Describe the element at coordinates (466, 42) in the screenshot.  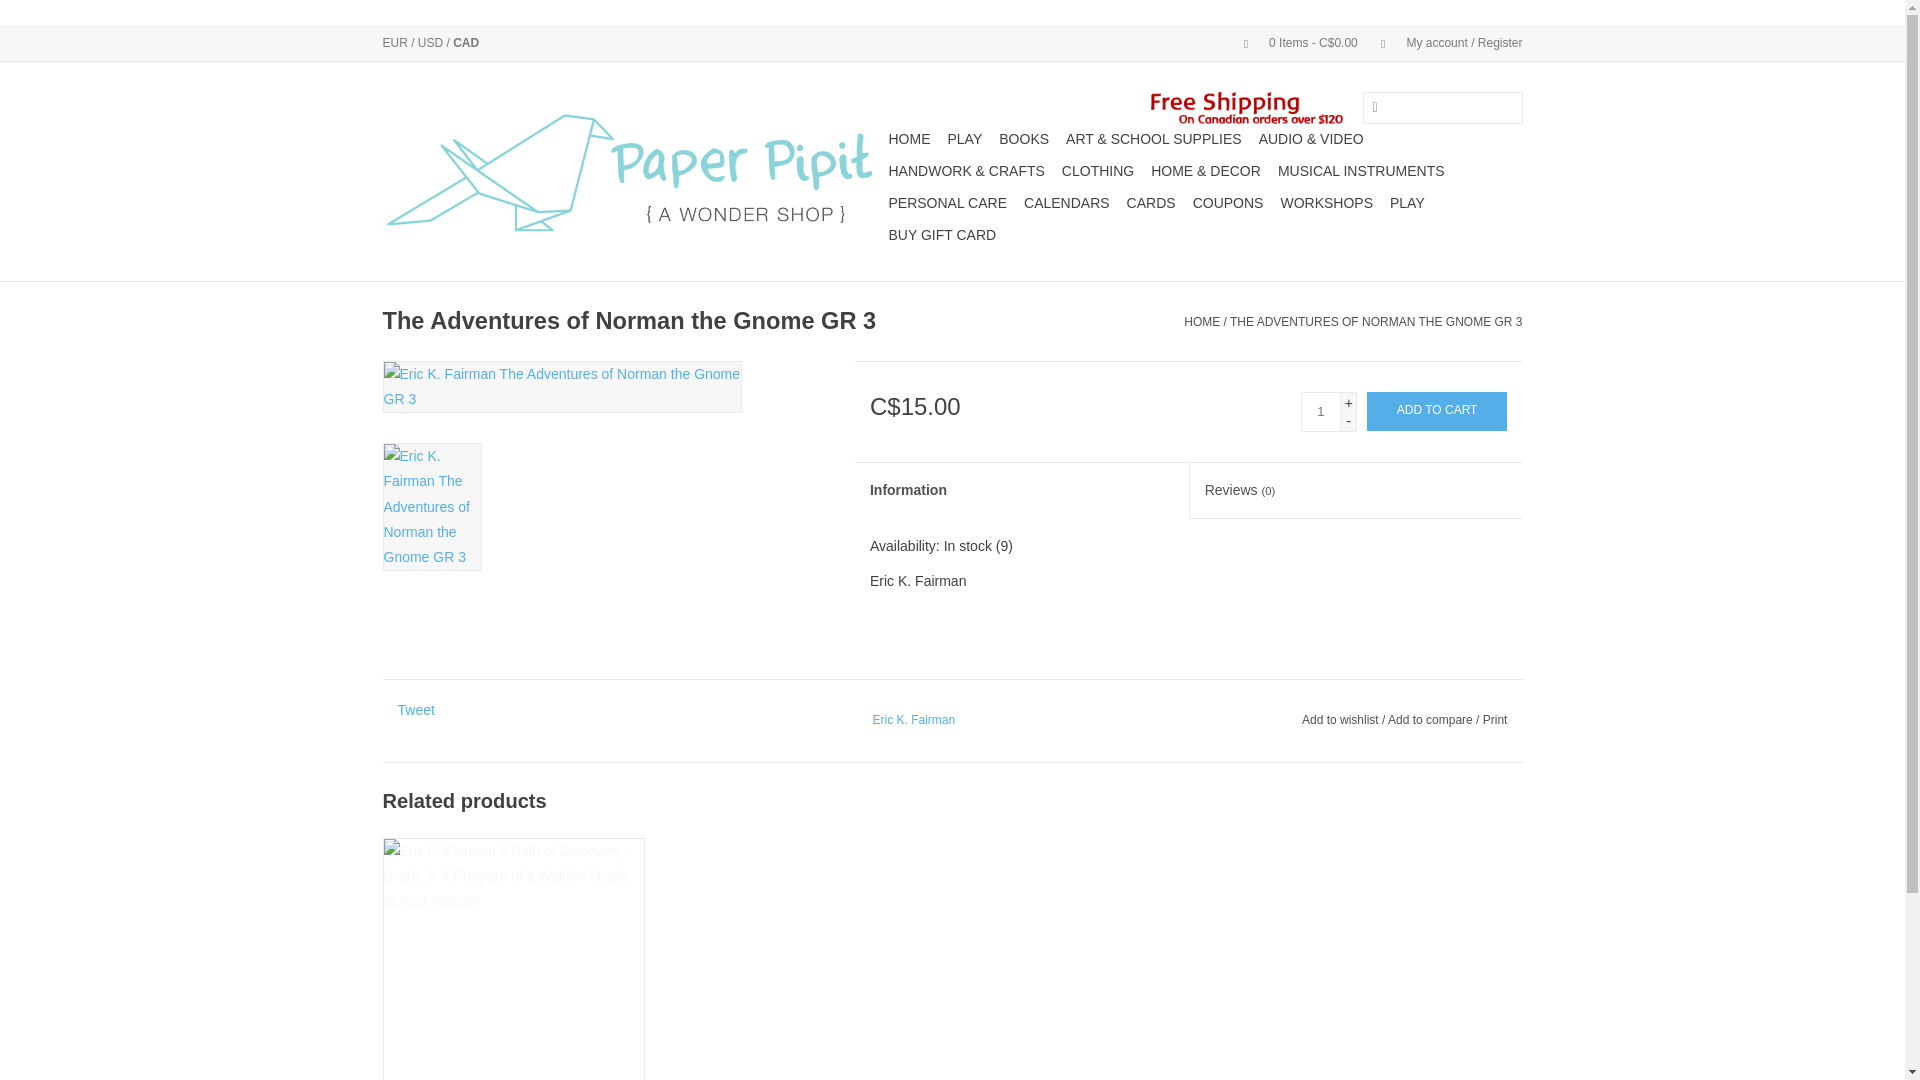
I see `CAD` at that location.